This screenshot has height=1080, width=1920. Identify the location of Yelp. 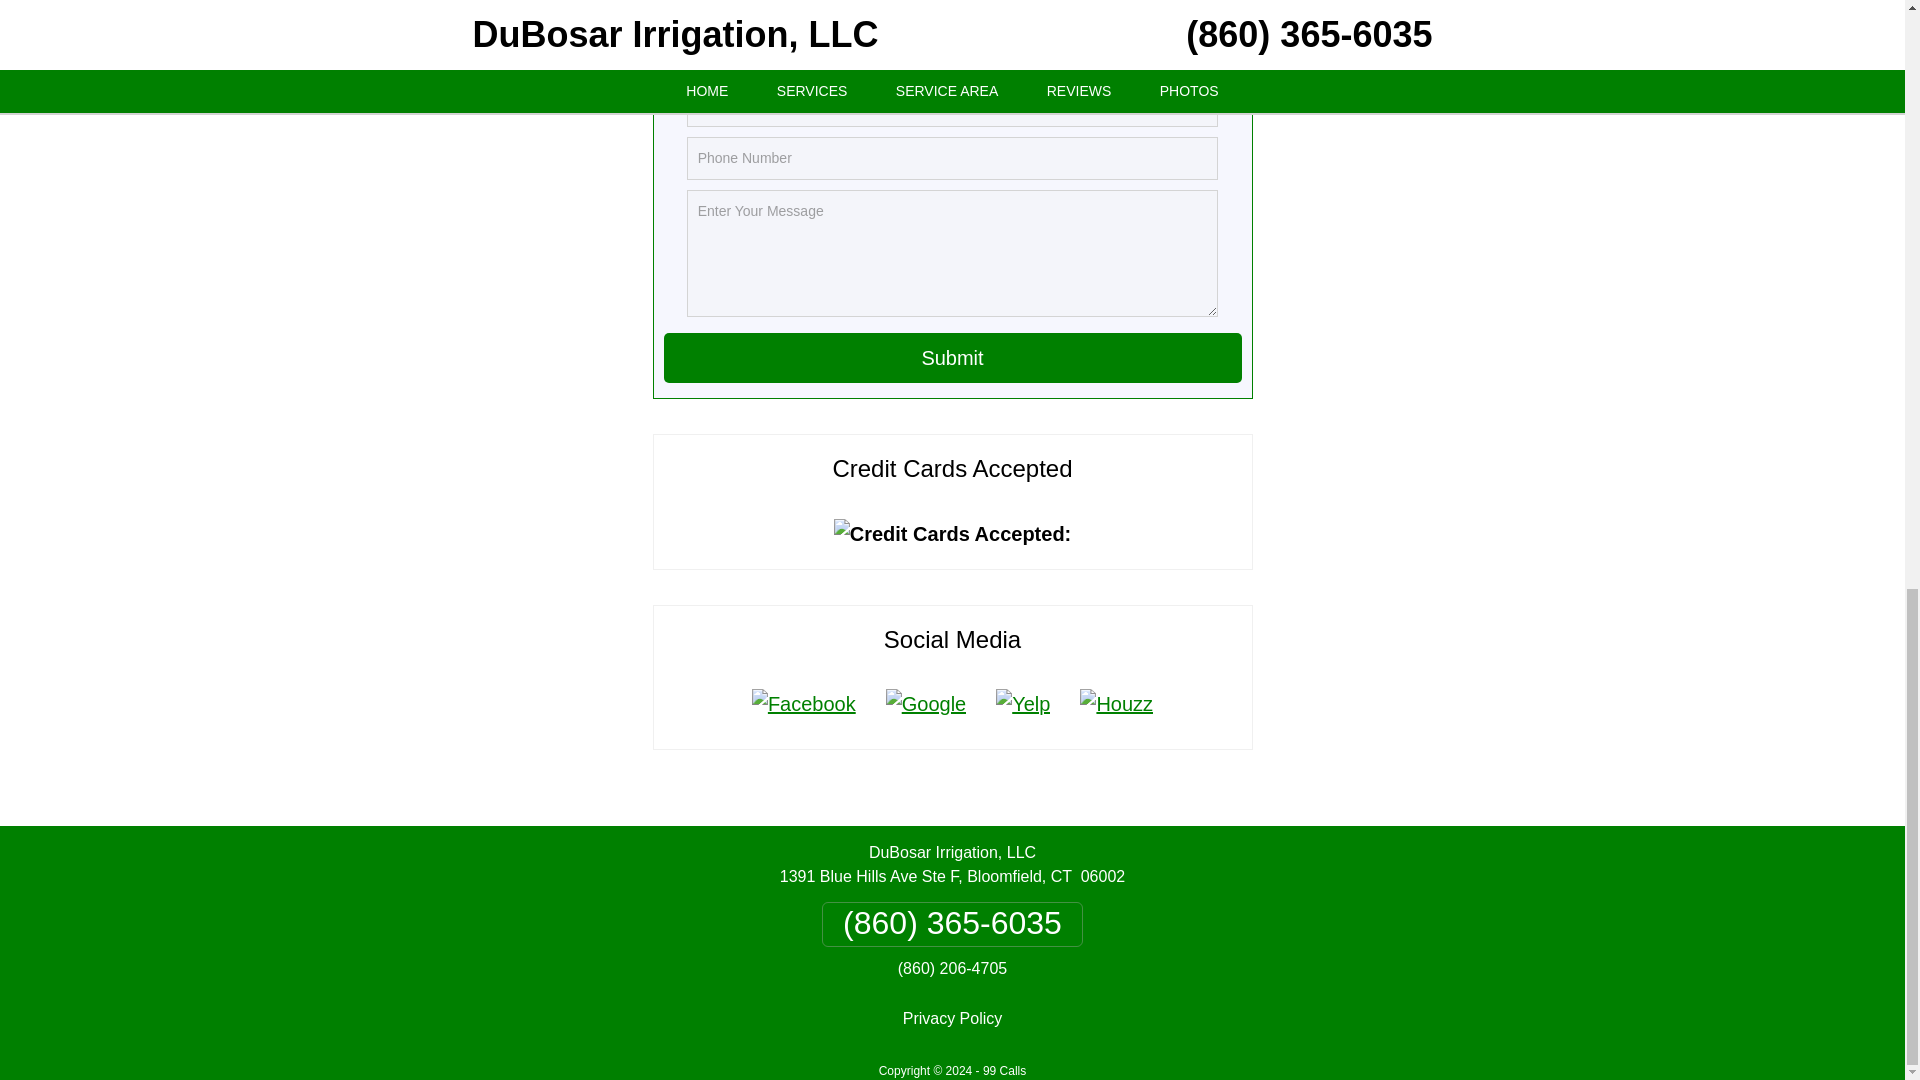
(1023, 704).